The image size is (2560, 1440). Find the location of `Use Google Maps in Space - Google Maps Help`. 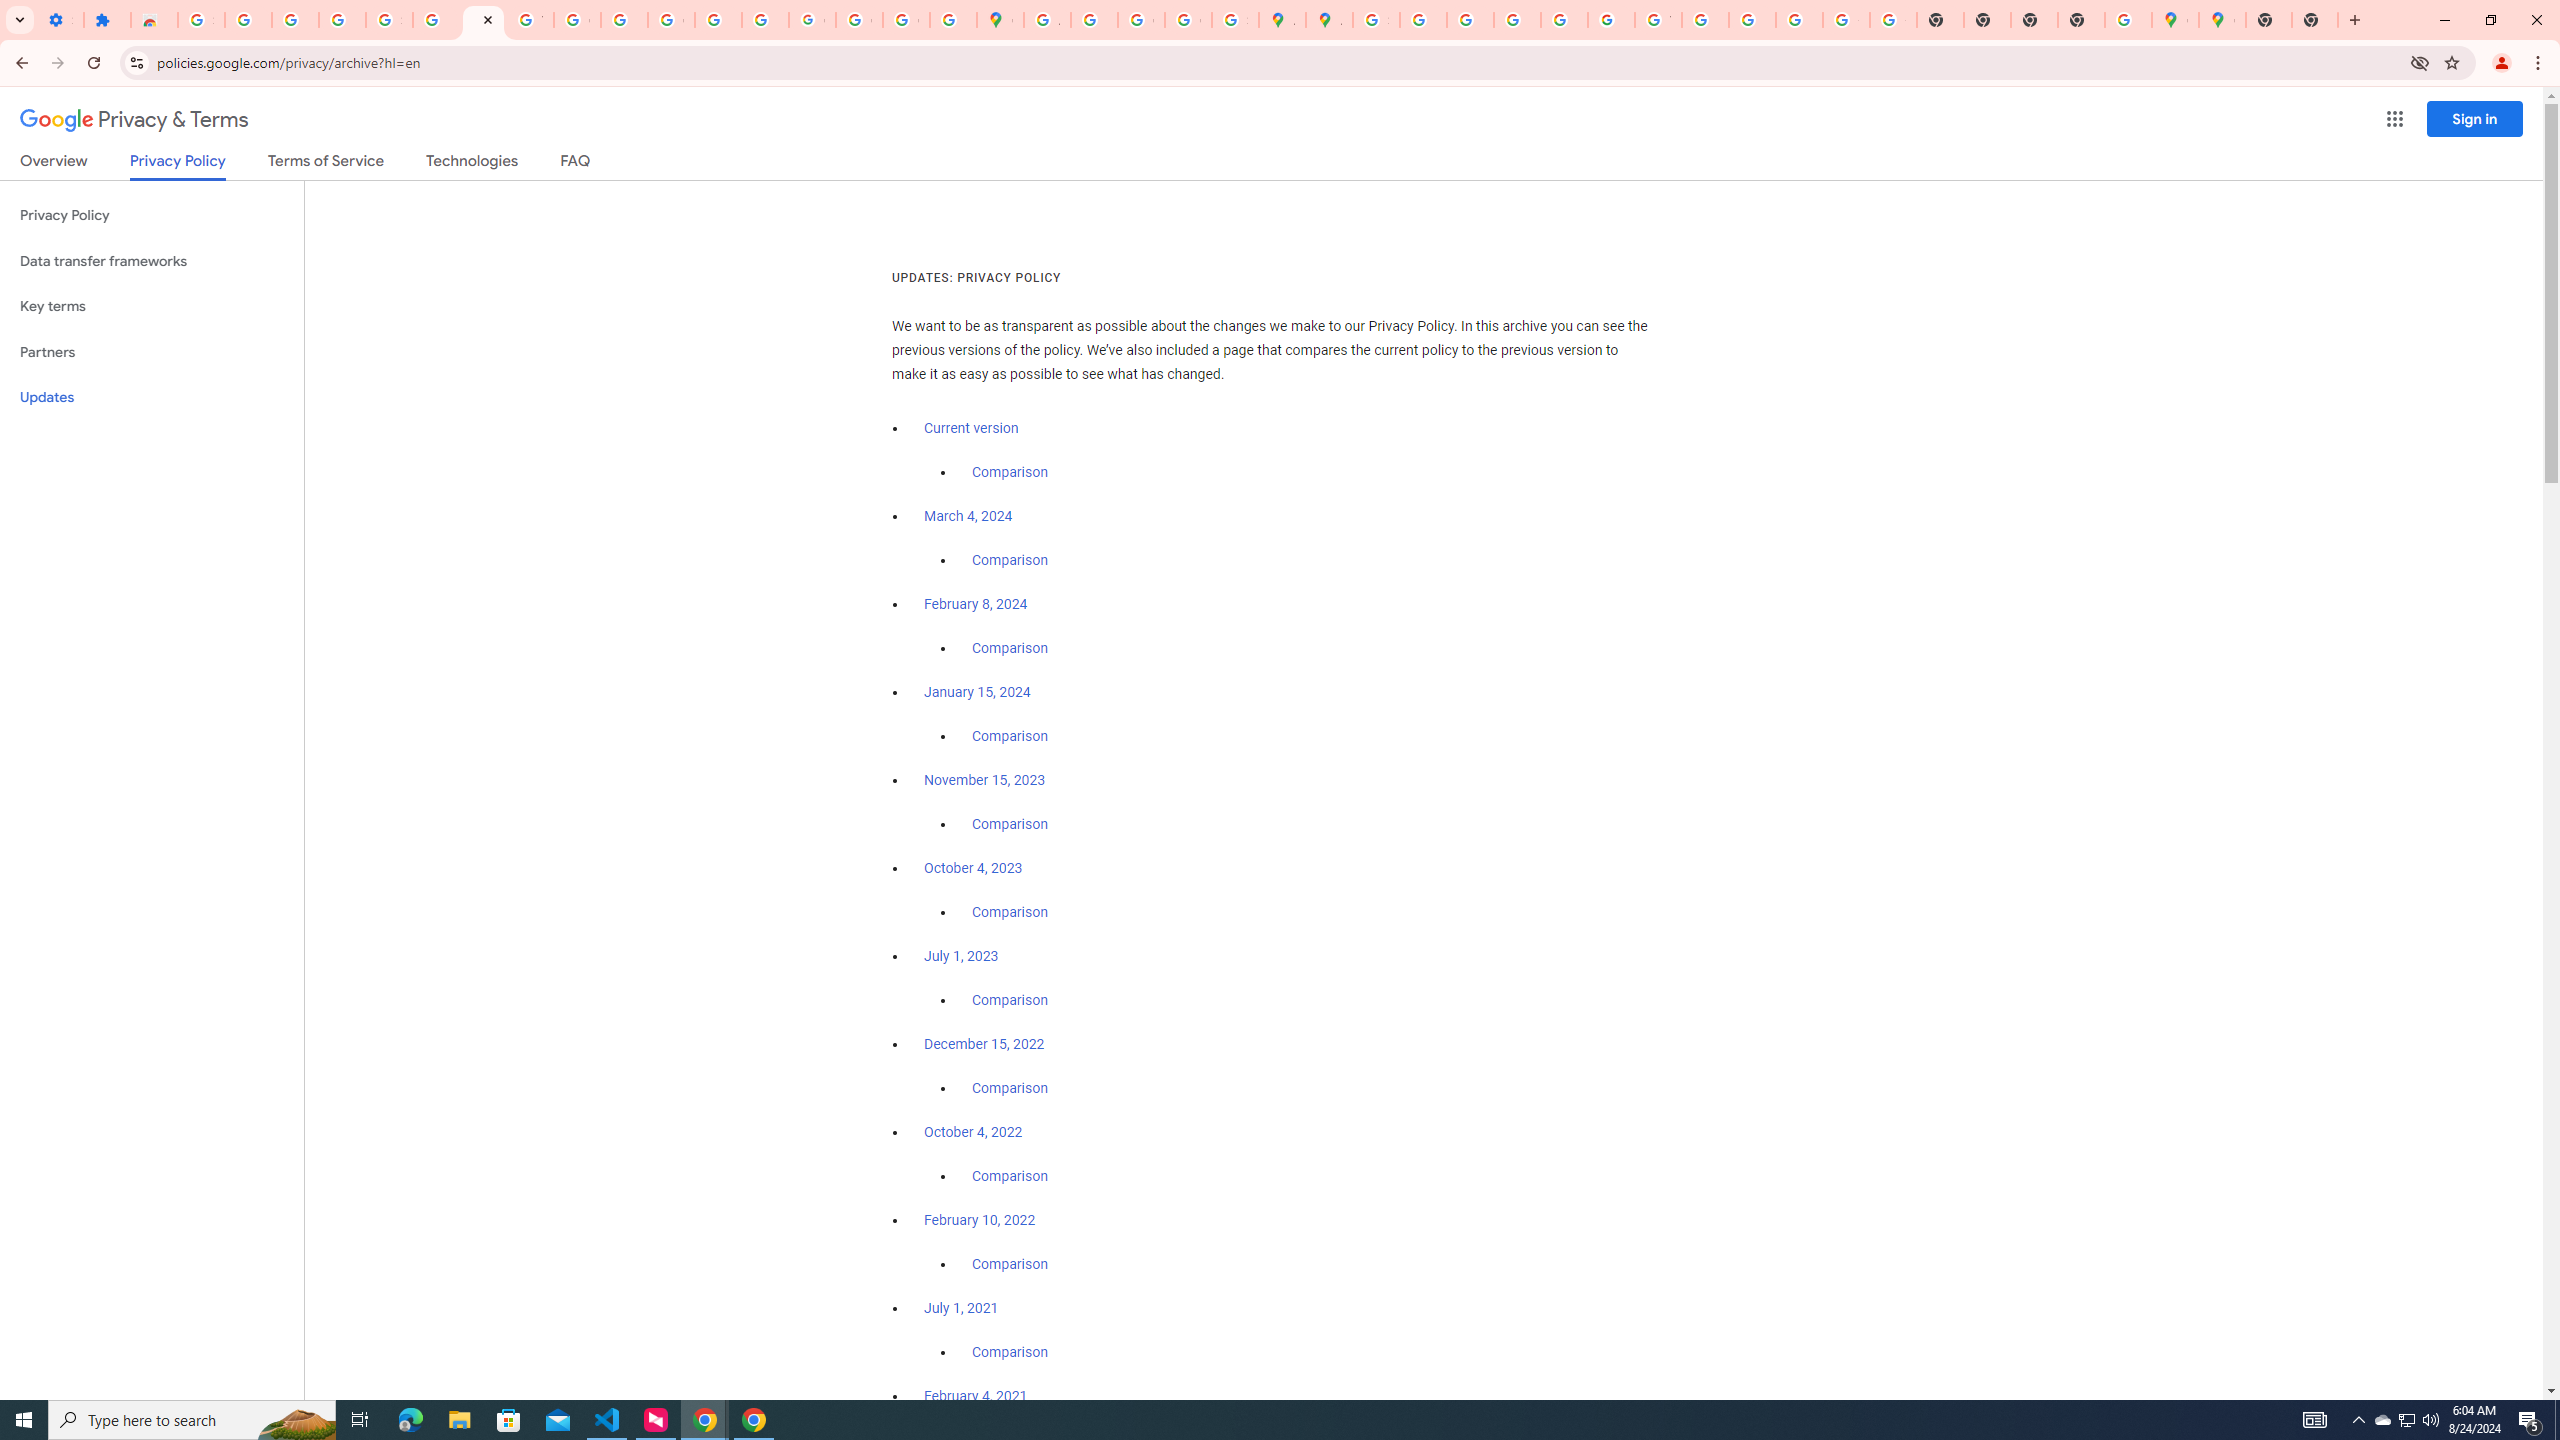

Use Google Maps in Space - Google Maps Help is located at coordinates (2128, 20).